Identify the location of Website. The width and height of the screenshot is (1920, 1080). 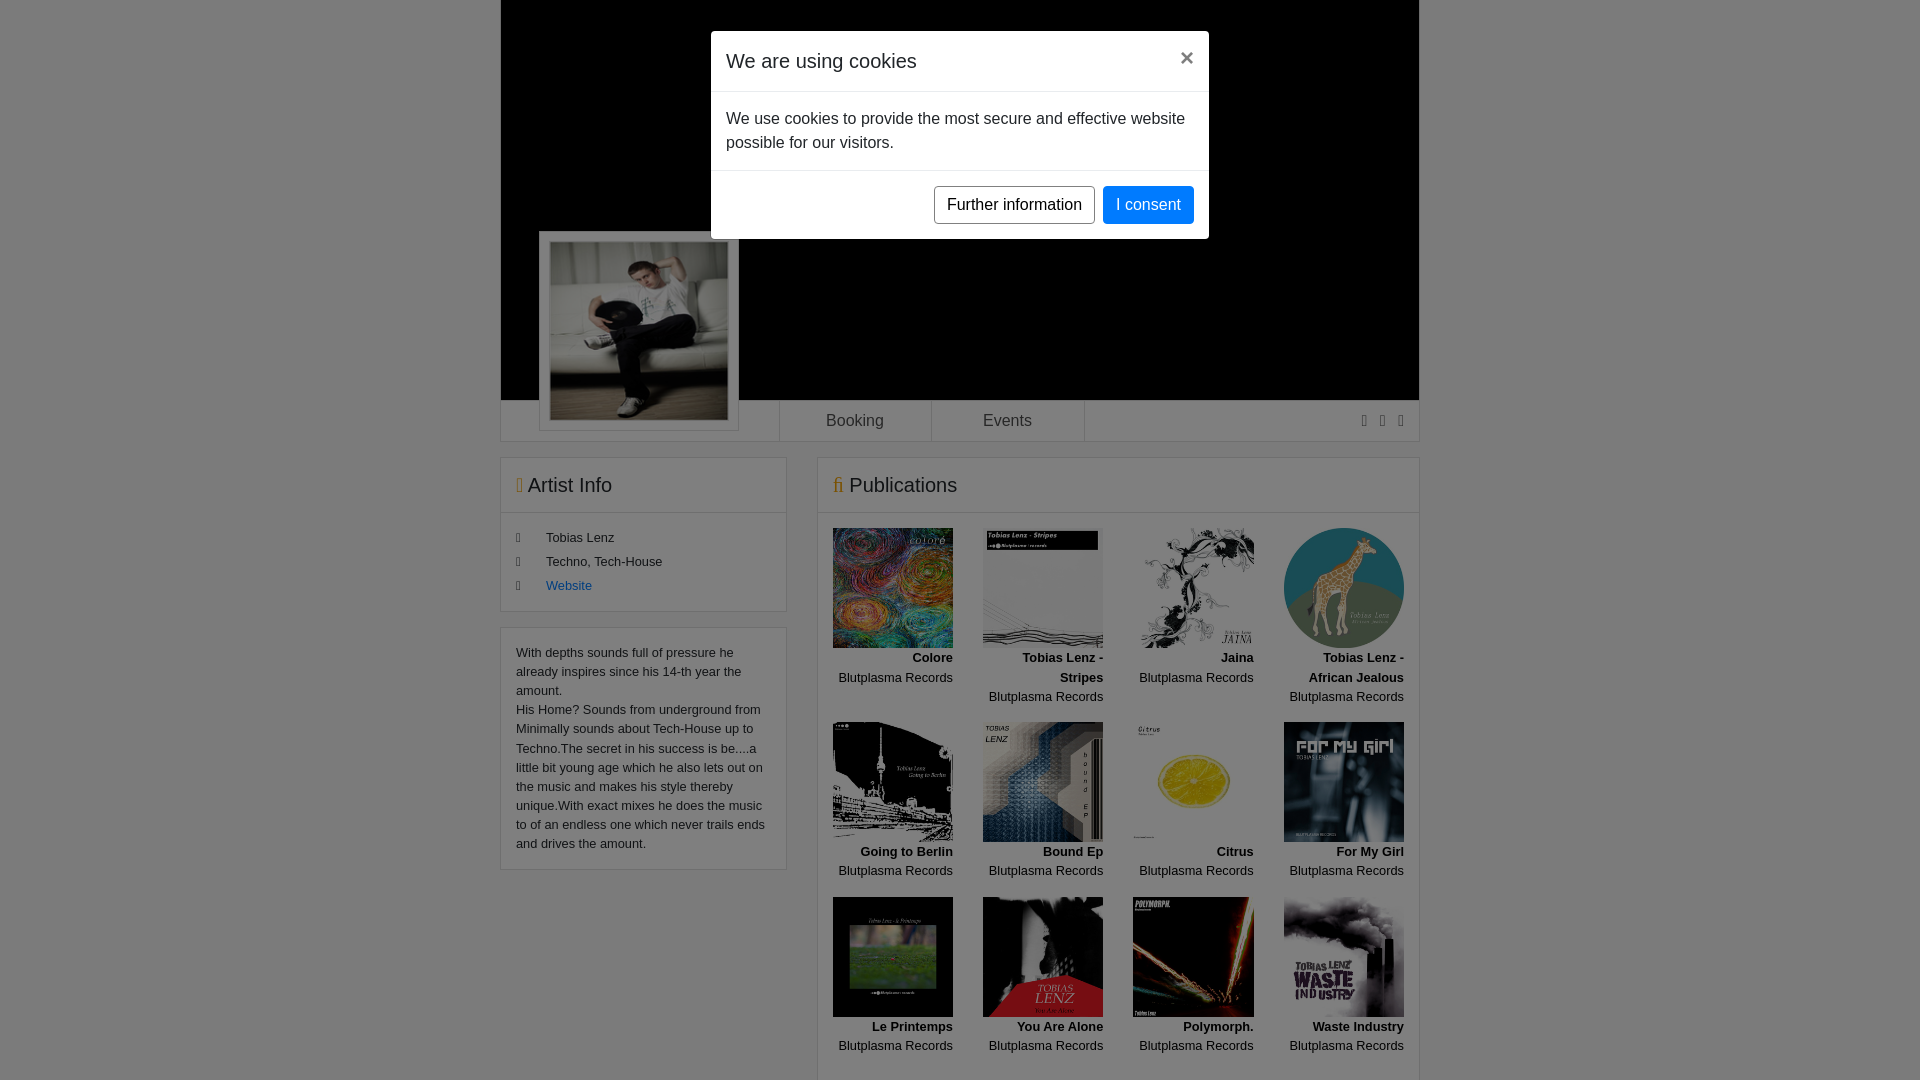
(1192, 826).